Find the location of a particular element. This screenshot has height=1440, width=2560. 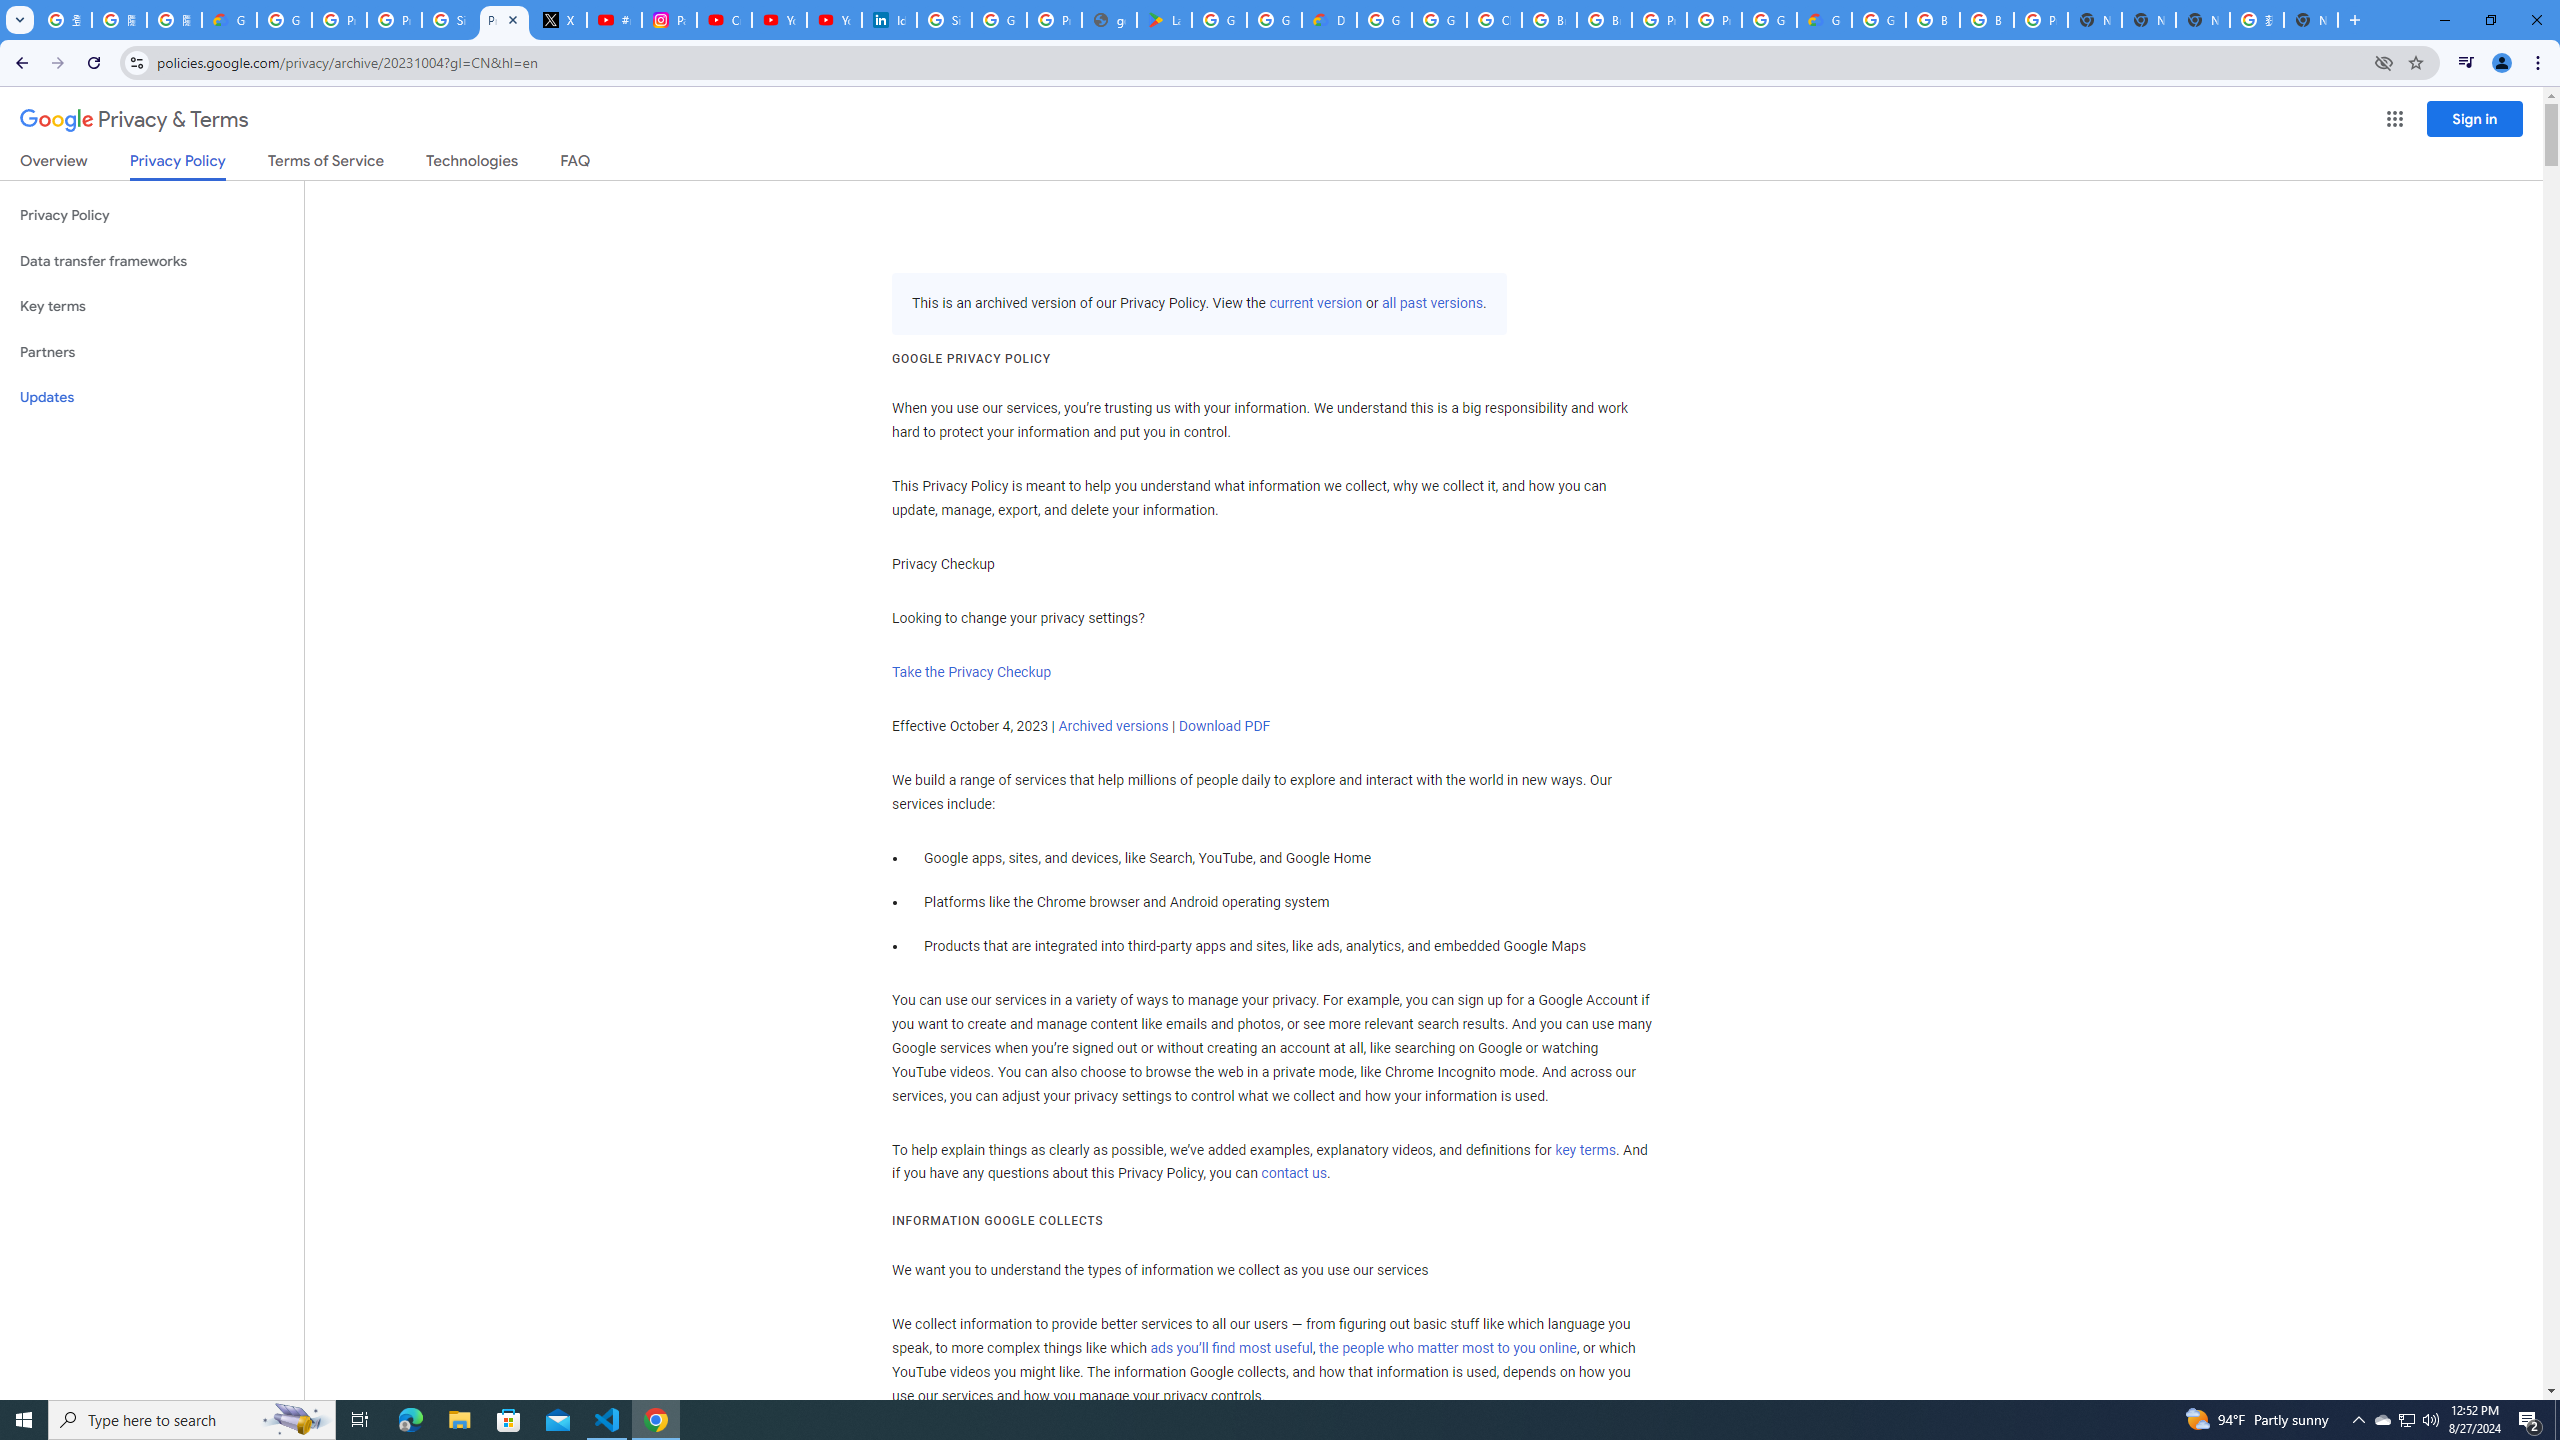

current version is located at coordinates (1315, 304).